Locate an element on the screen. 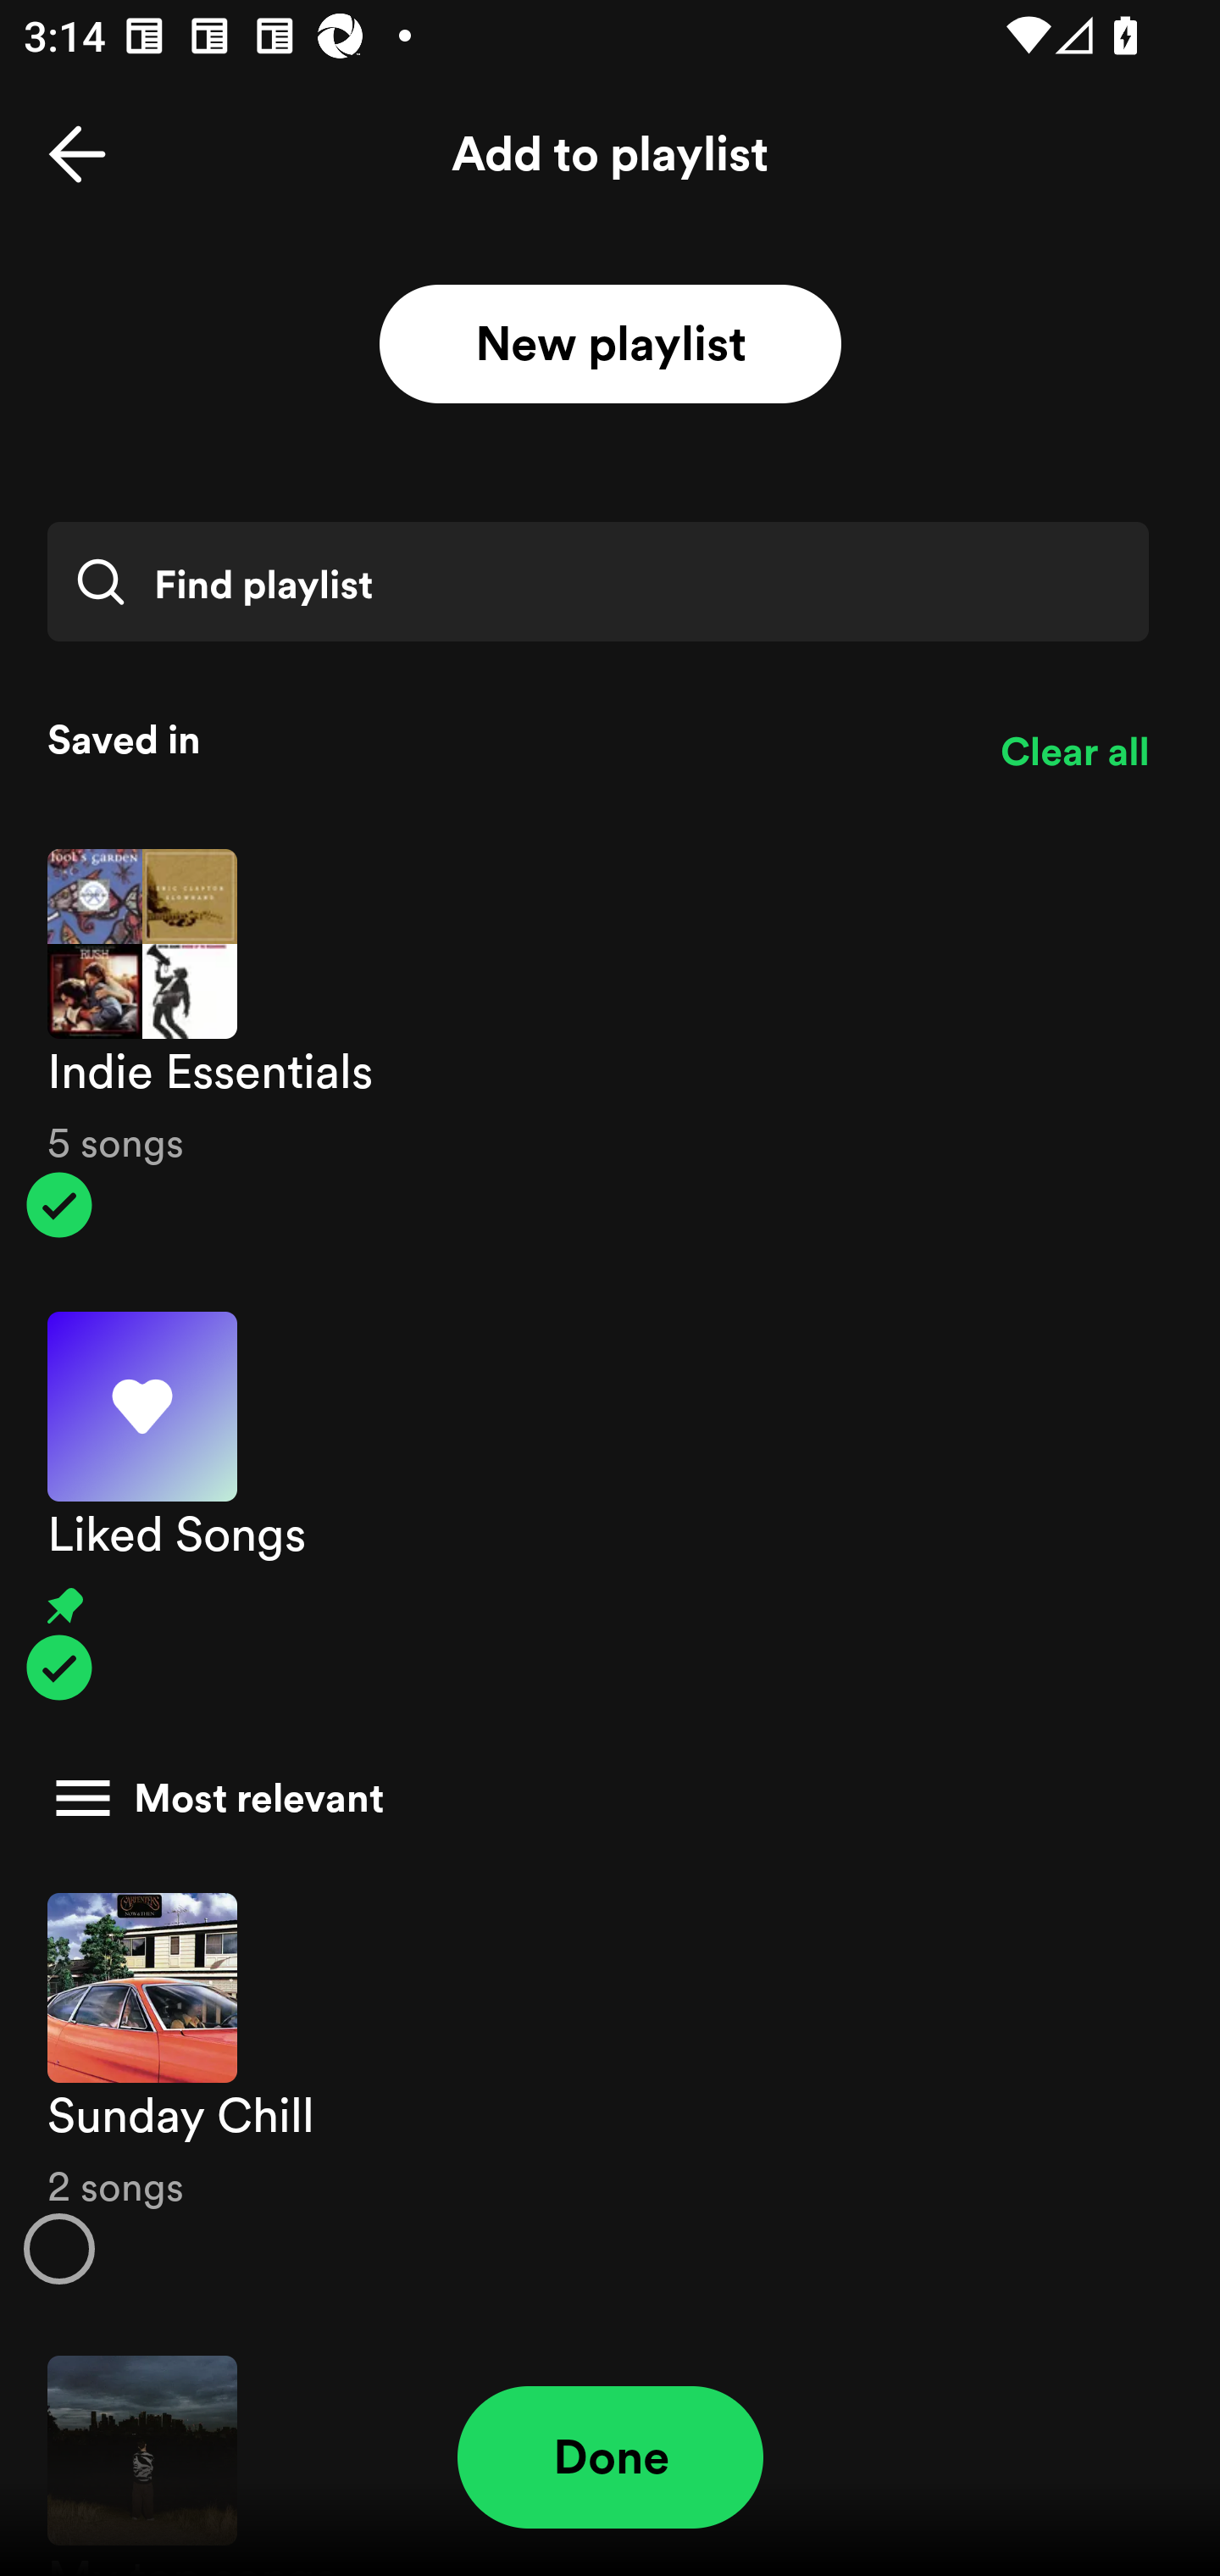  Most relevant is located at coordinates (598, 1798).